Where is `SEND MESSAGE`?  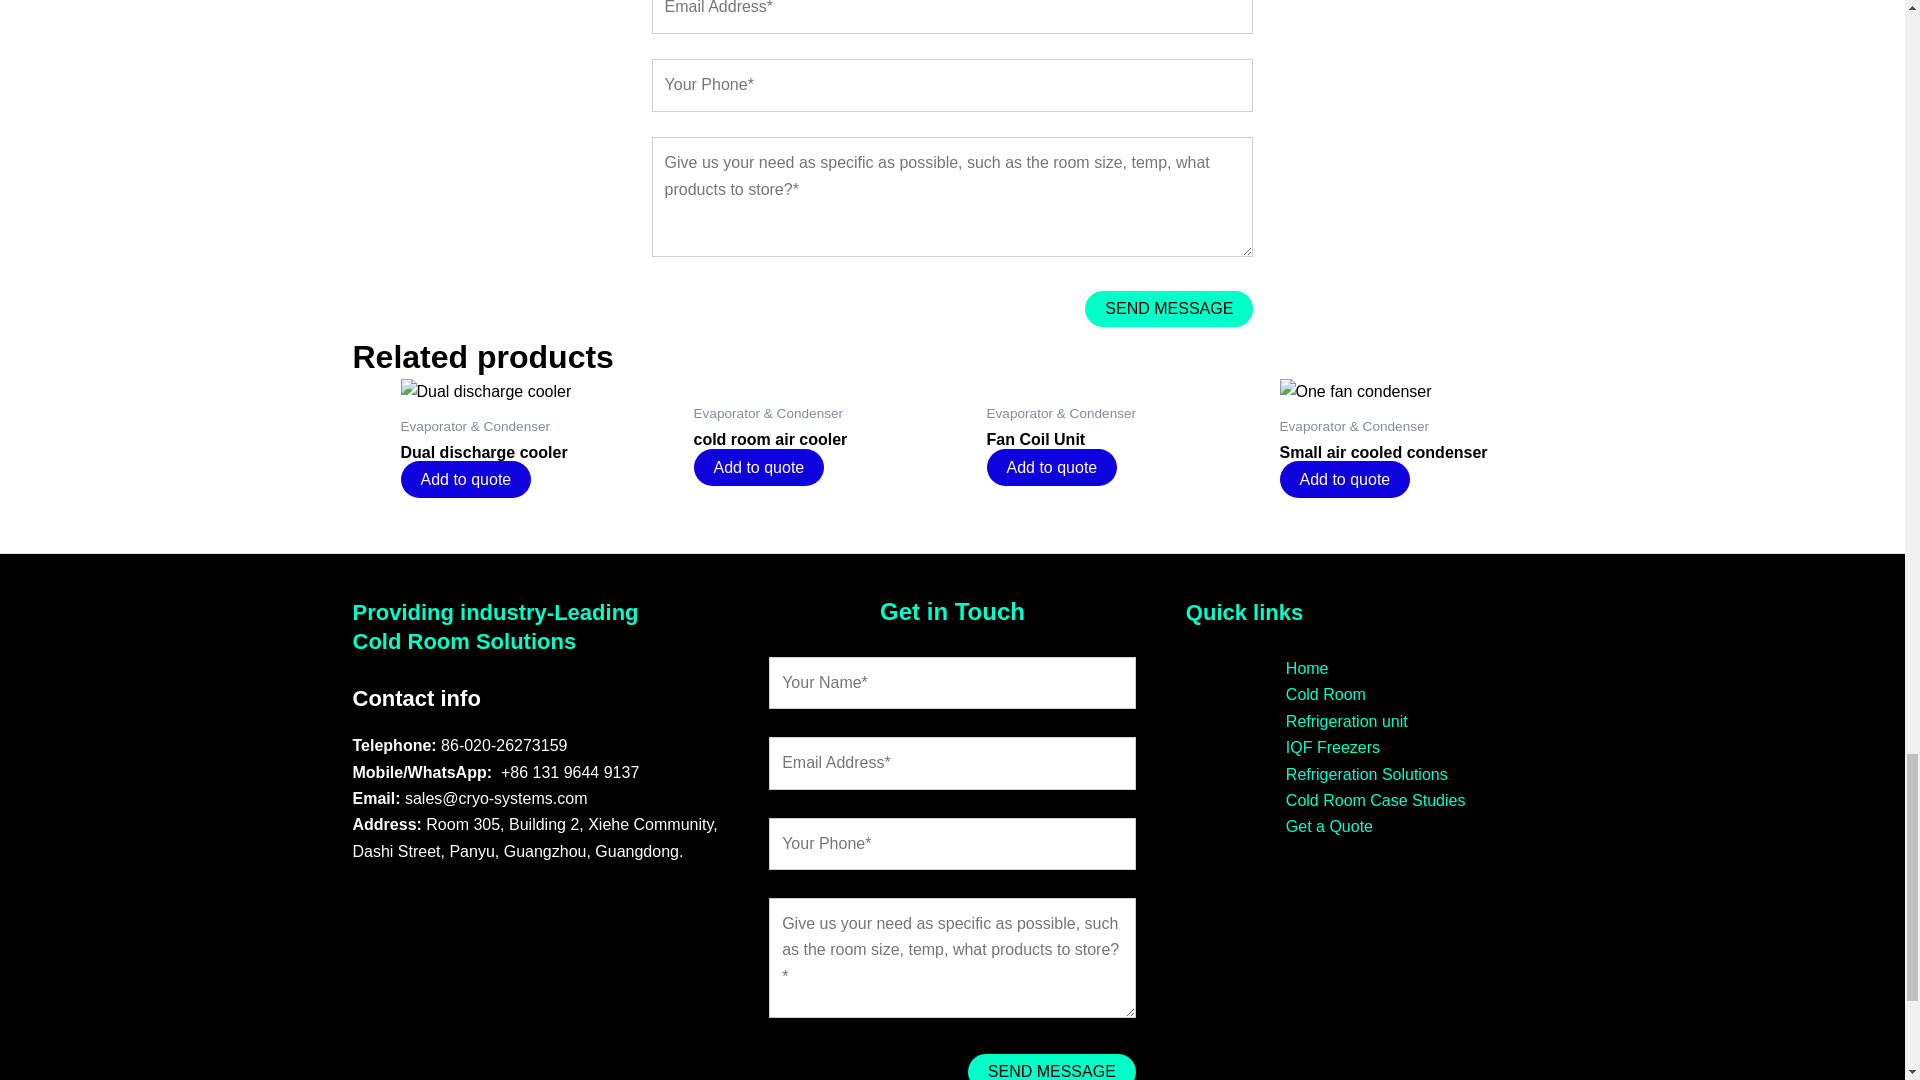
SEND MESSAGE is located at coordinates (1168, 308).